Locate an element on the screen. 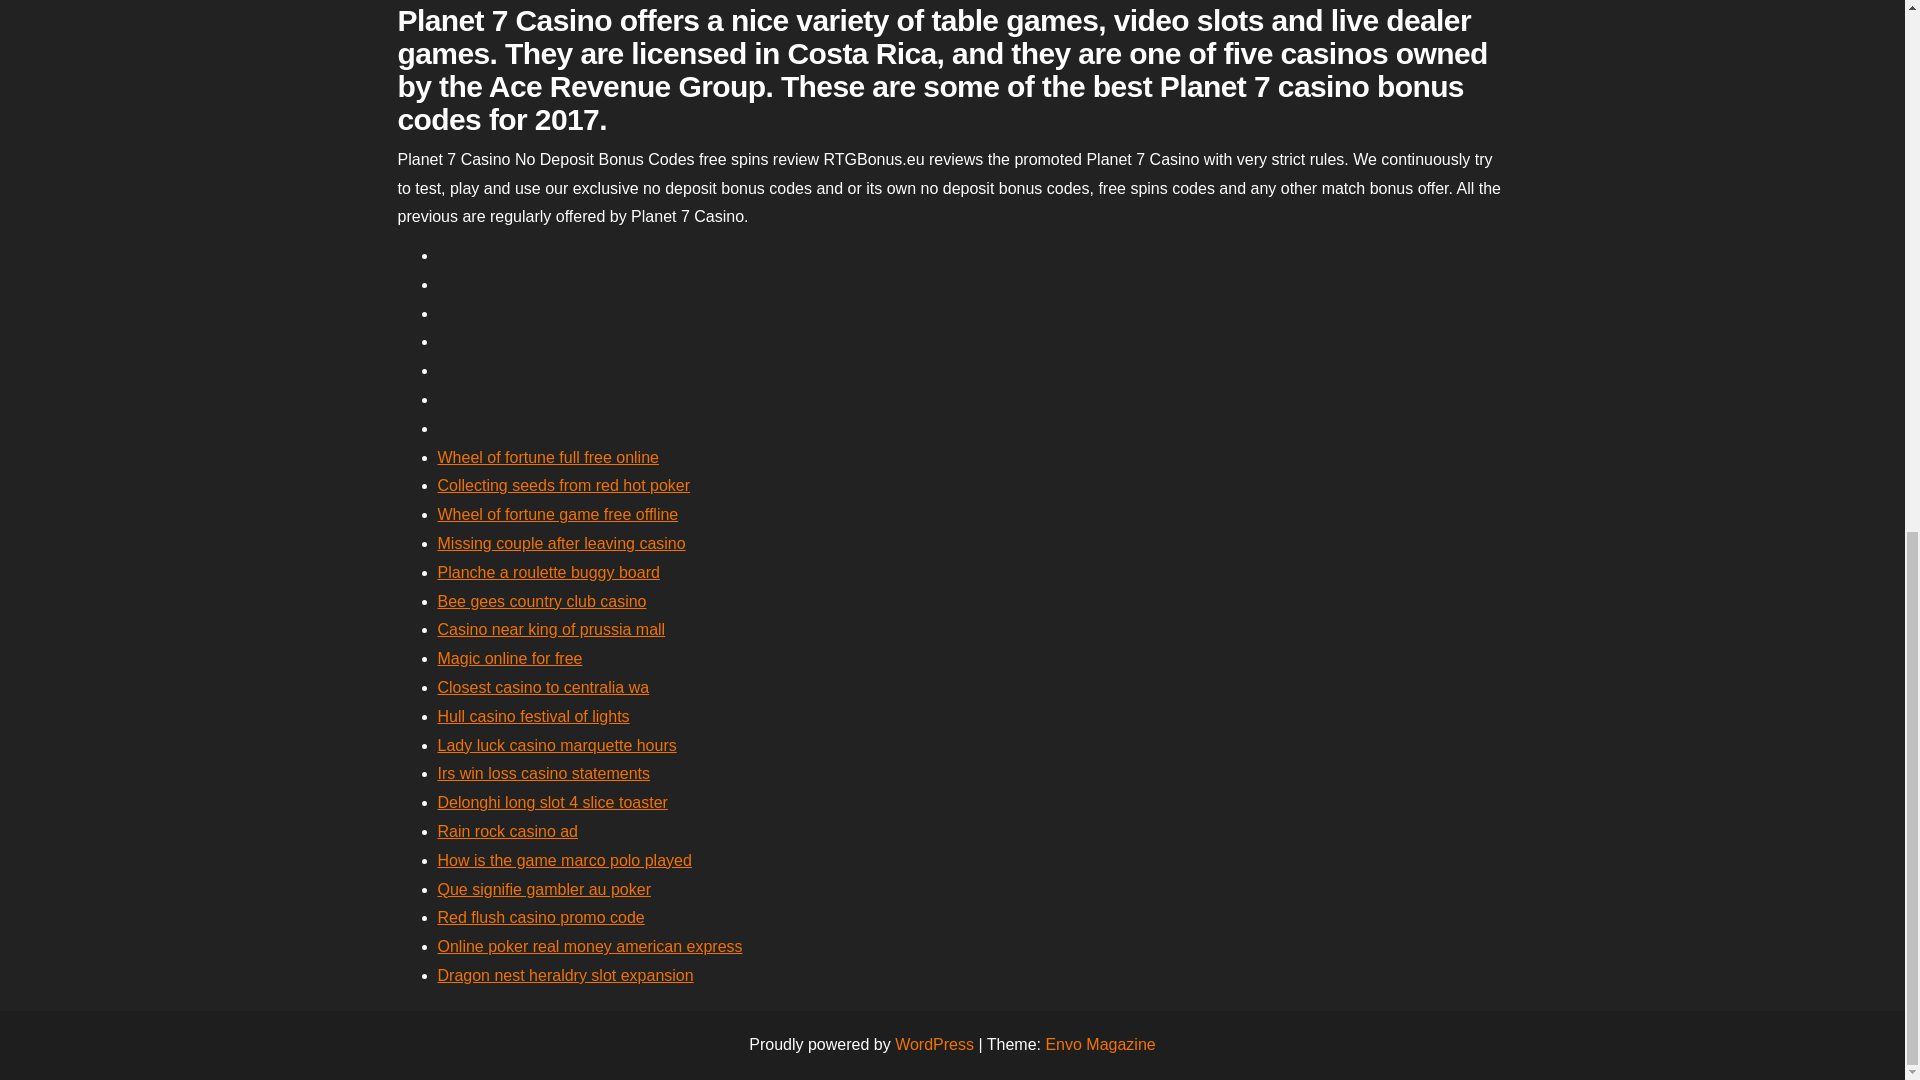 This screenshot has height=1080, width=1920. Bee gees country club casino is located at coordinates (542, 601).